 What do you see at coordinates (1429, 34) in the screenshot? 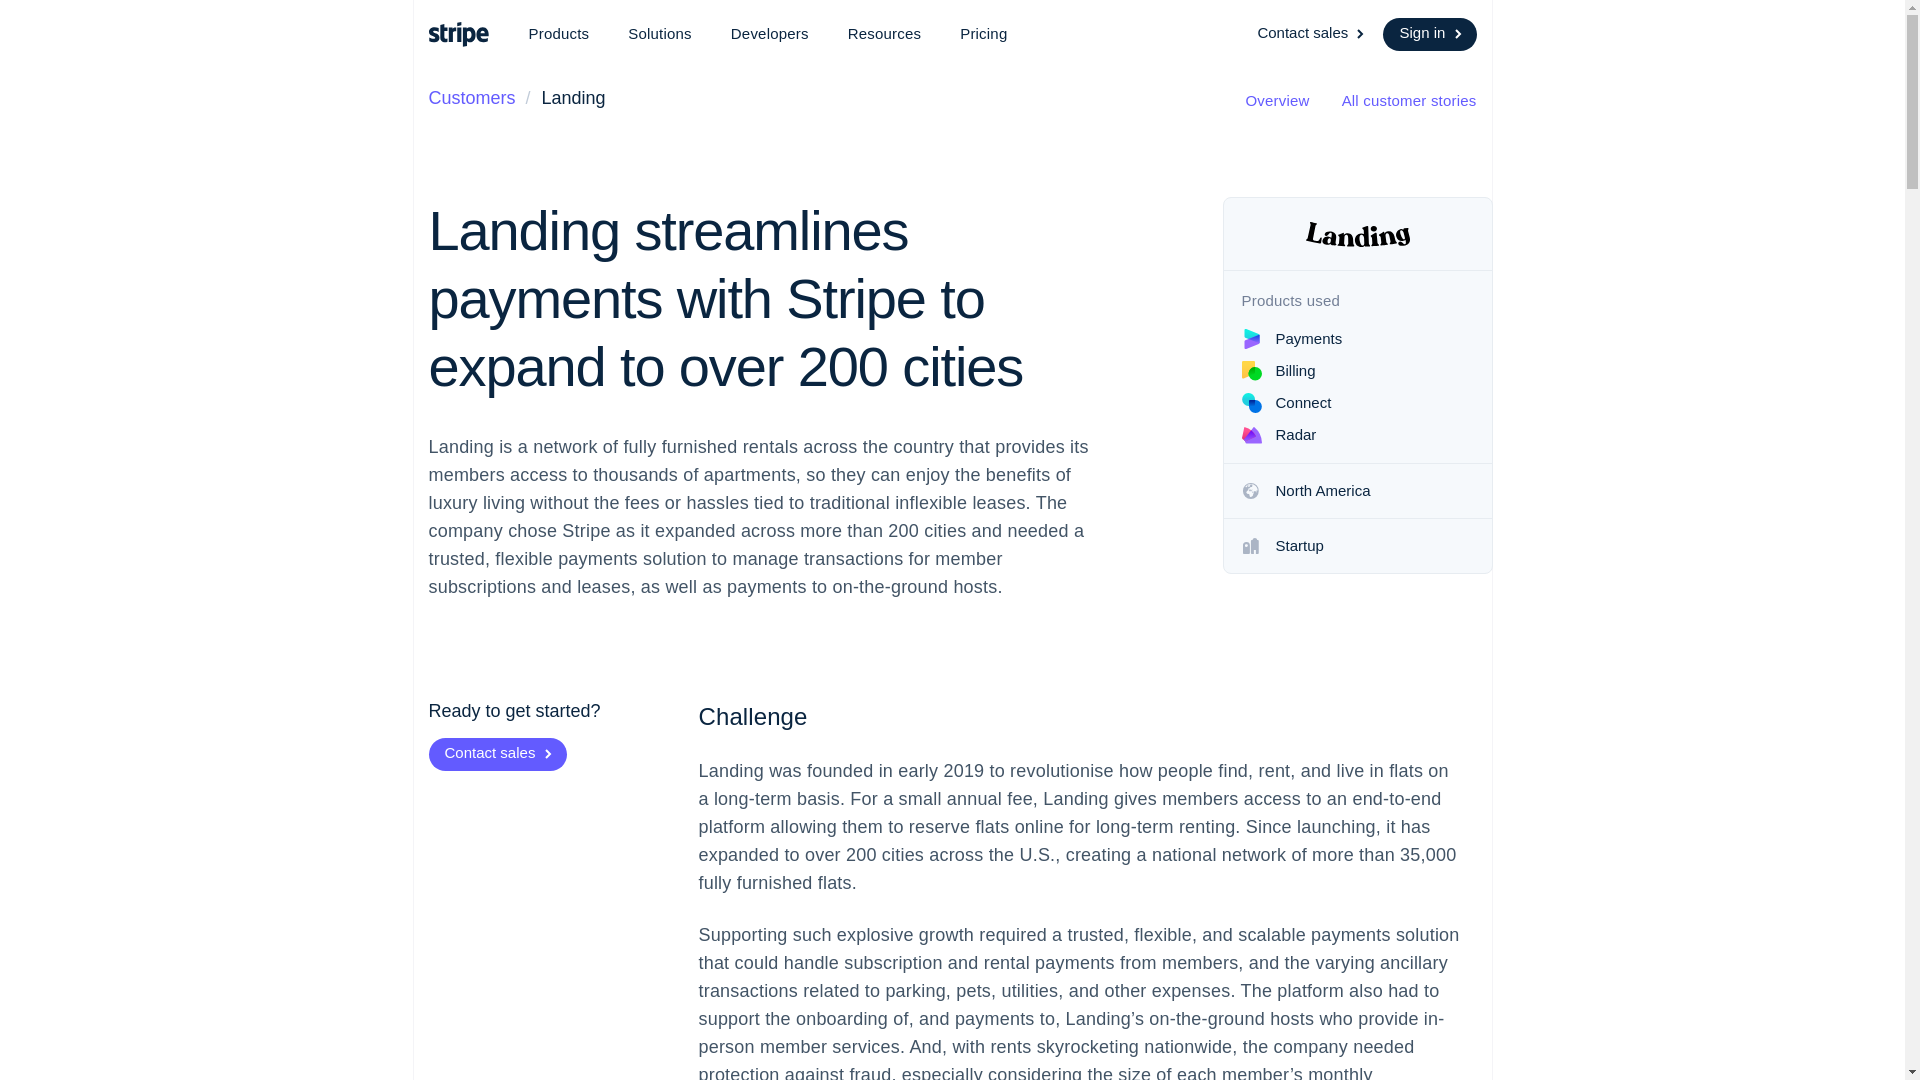
I see `Sign in ` at bounding box center [1429, 34].